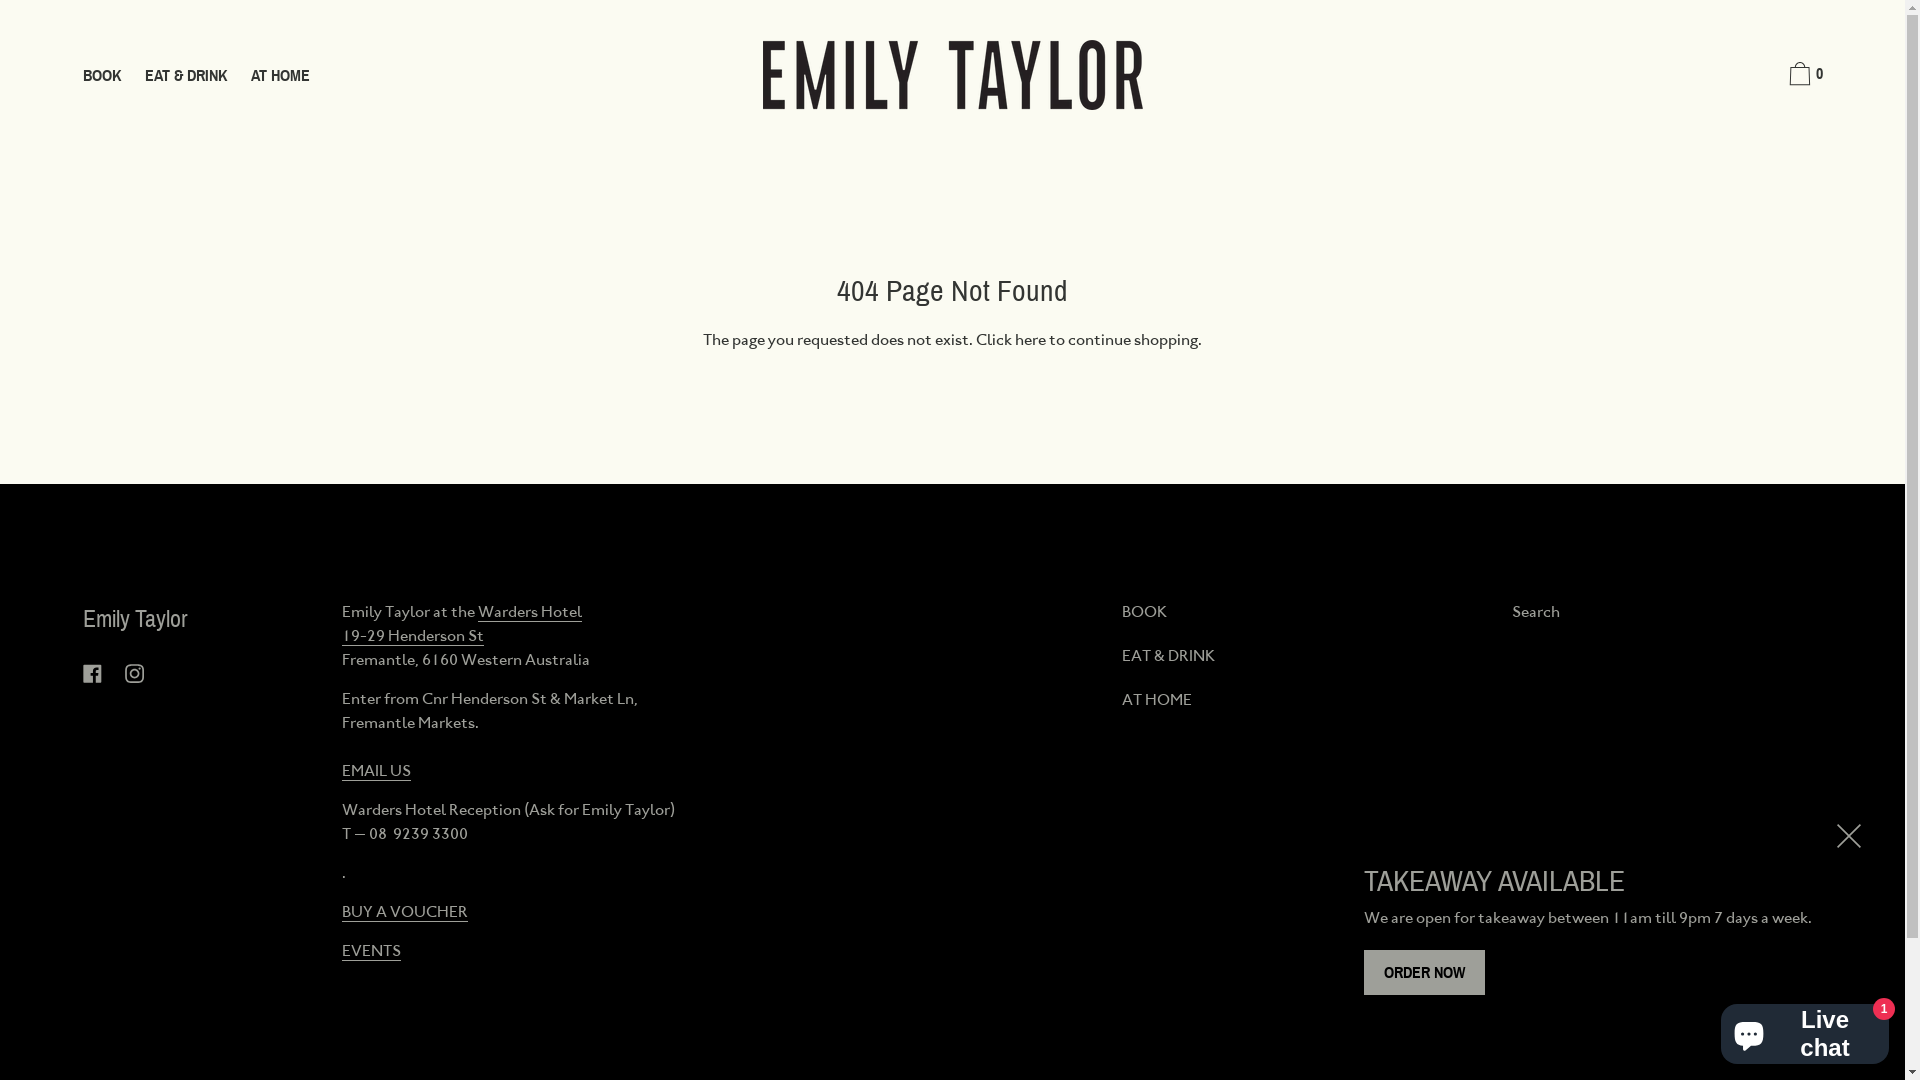 Image resolution: width=1920 pixels, height=1080 pixels. What do you see at coordinates (405, 912) in the screenshot?
I see `BUY A VOUCHER` at bounding box center [405, 912].